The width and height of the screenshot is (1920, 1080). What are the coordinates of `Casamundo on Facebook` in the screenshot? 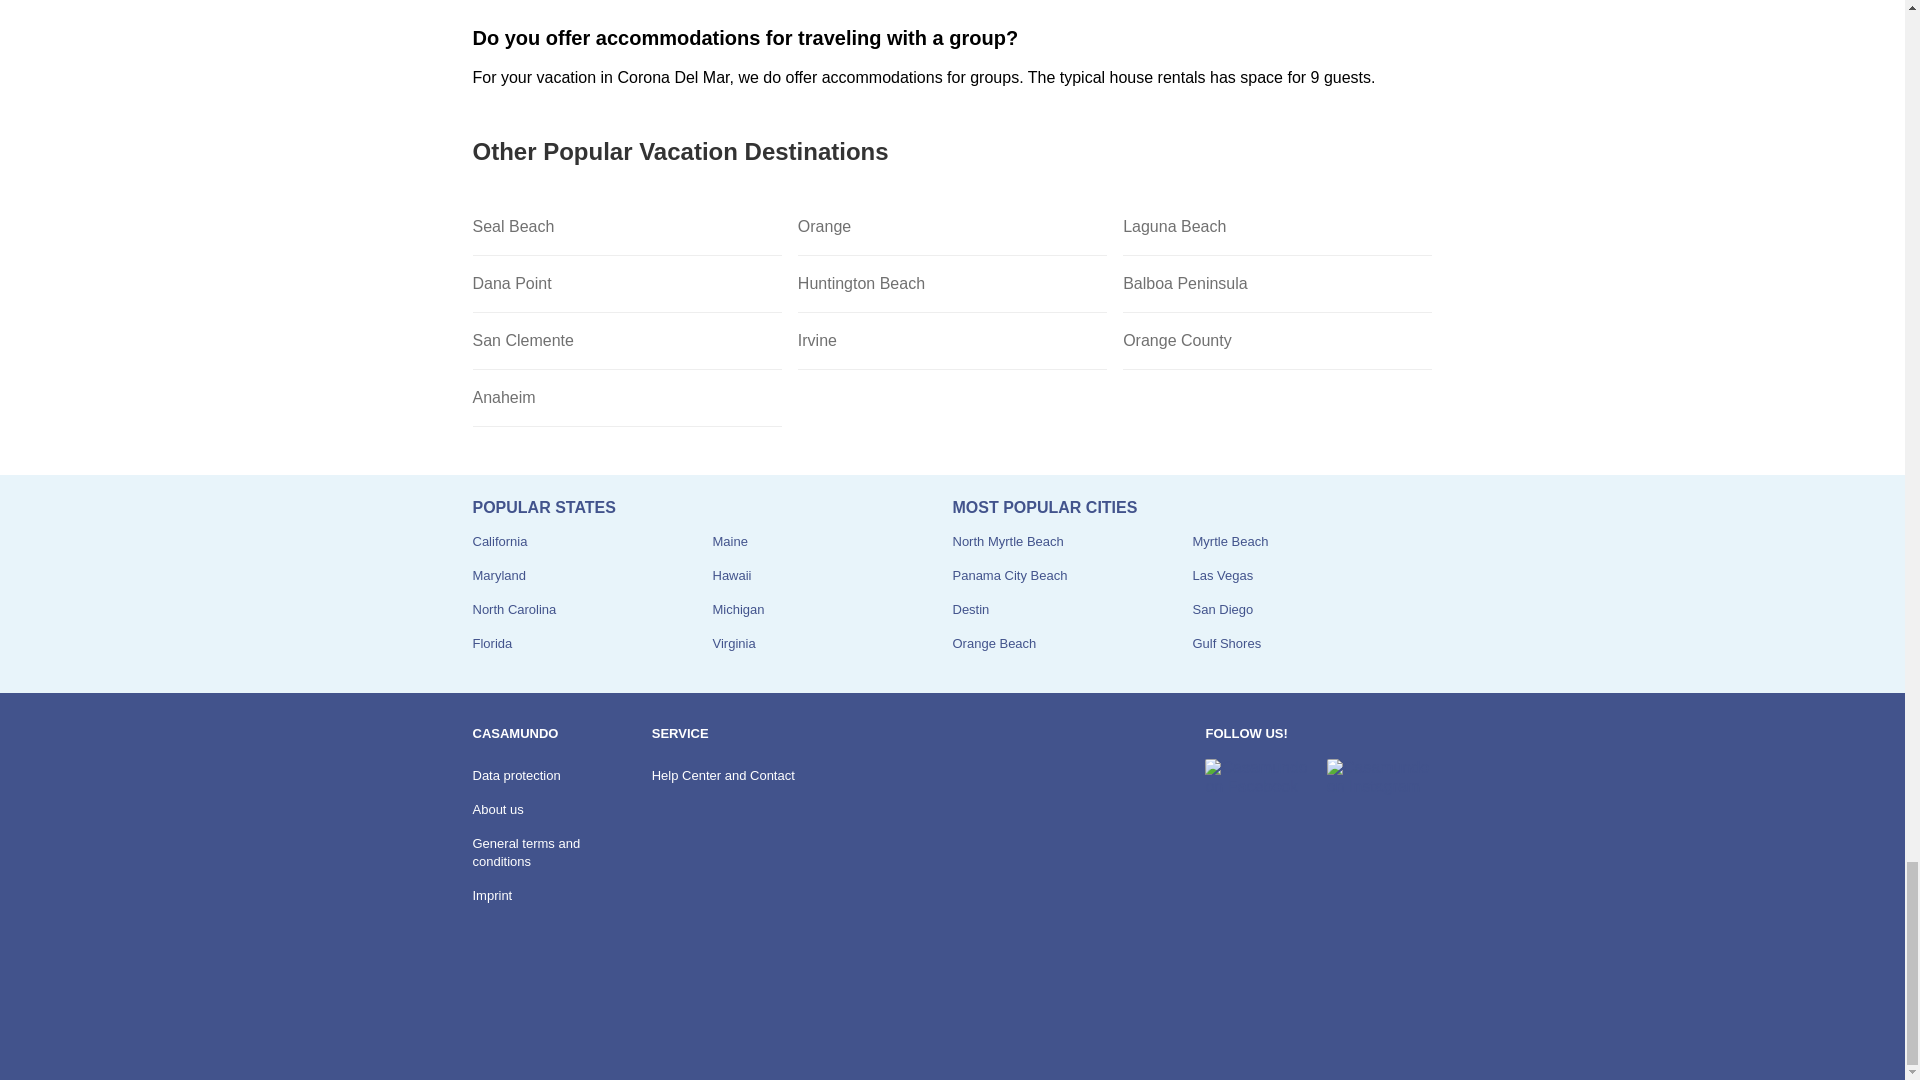 It's located at (1257, 777).